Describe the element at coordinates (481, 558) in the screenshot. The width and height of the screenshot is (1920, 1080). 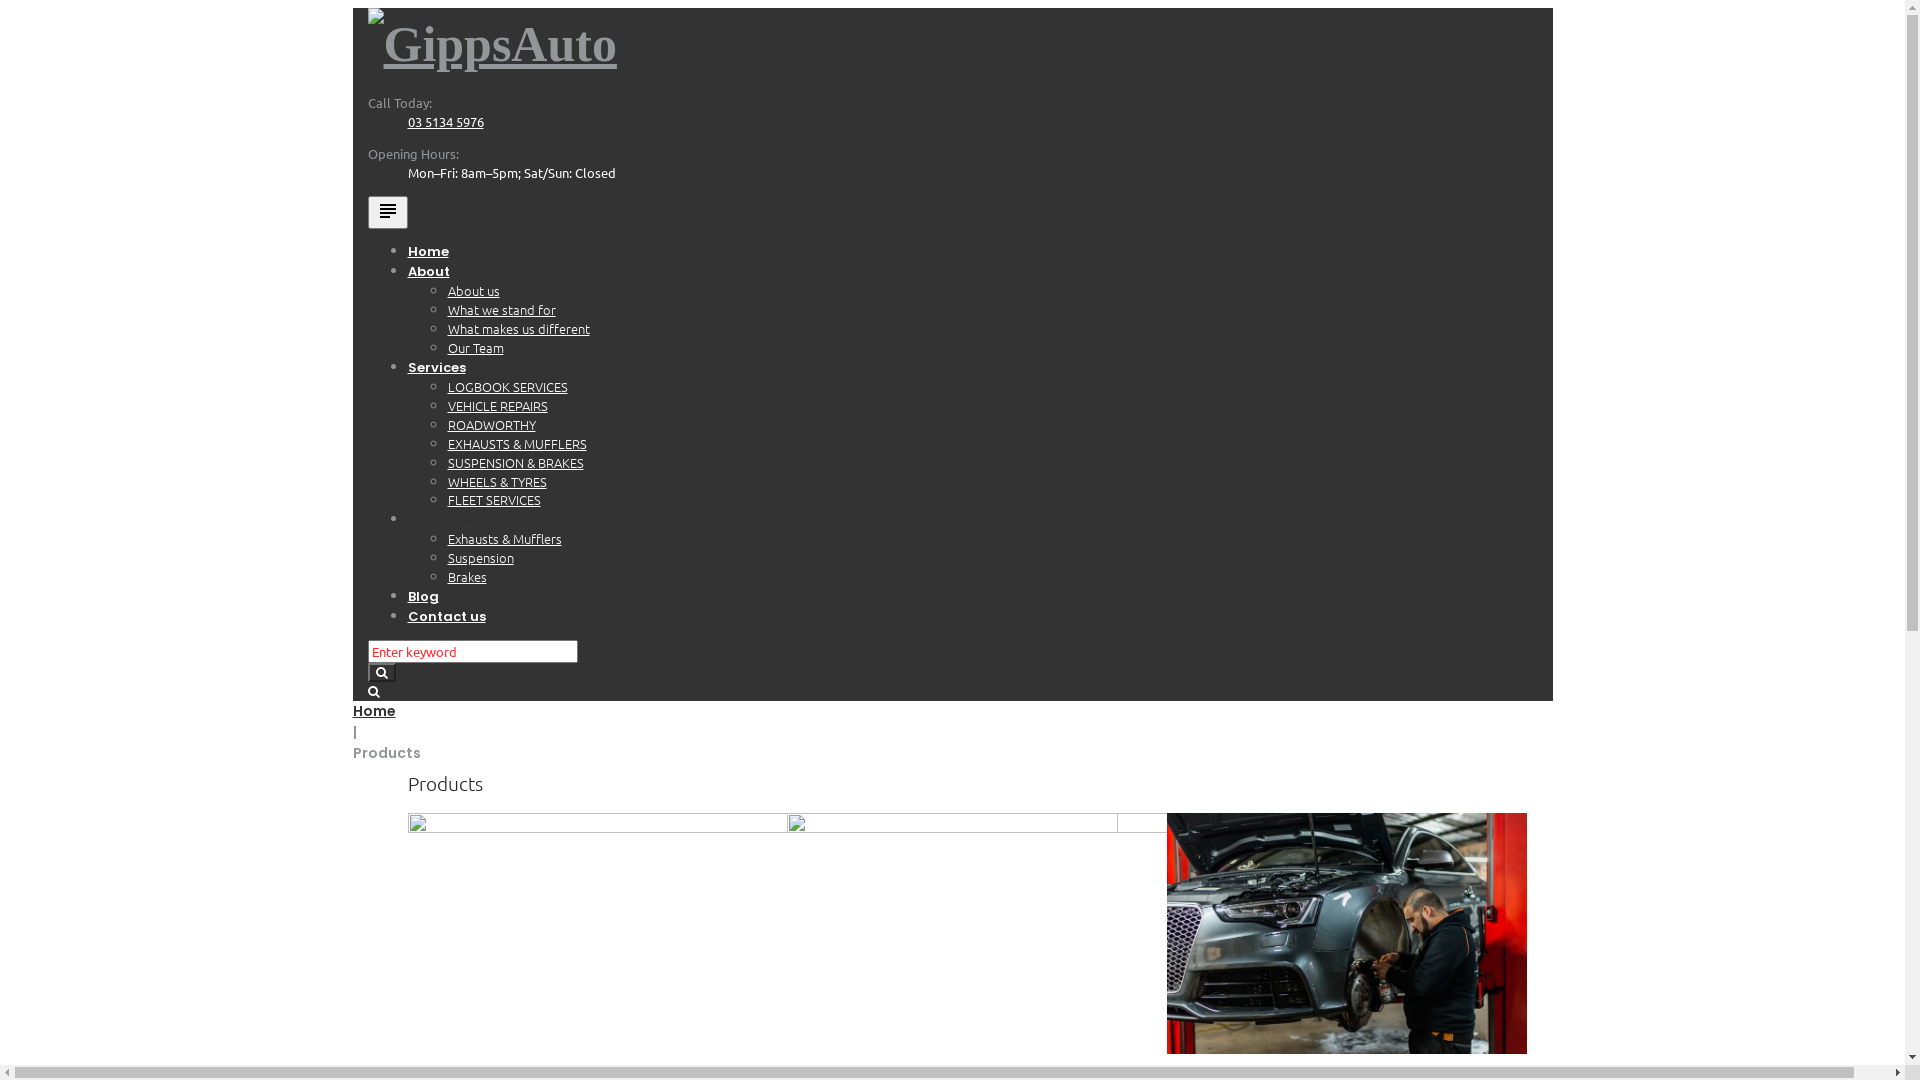
I see `Suspension` at that location.